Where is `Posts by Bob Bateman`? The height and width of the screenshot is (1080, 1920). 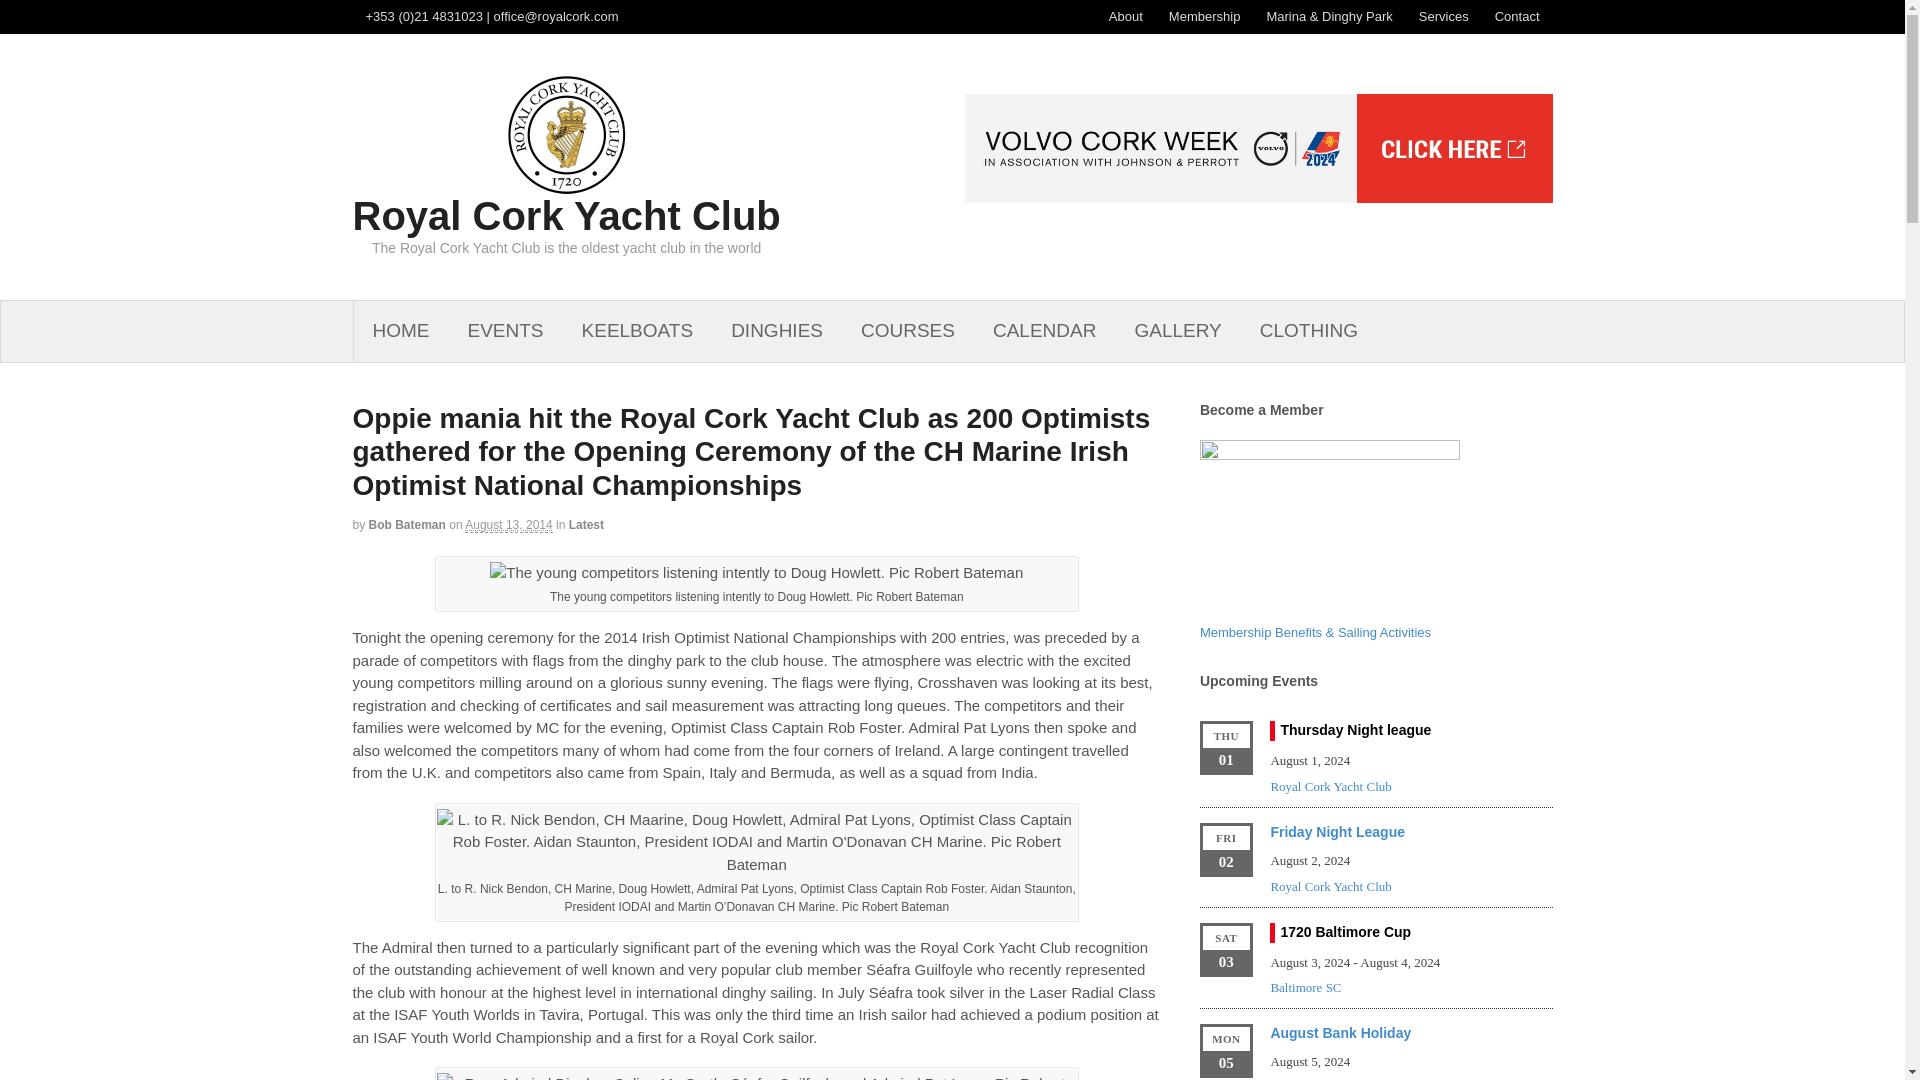 Posts by Bob Bateman is located at coordinates (406, 525).